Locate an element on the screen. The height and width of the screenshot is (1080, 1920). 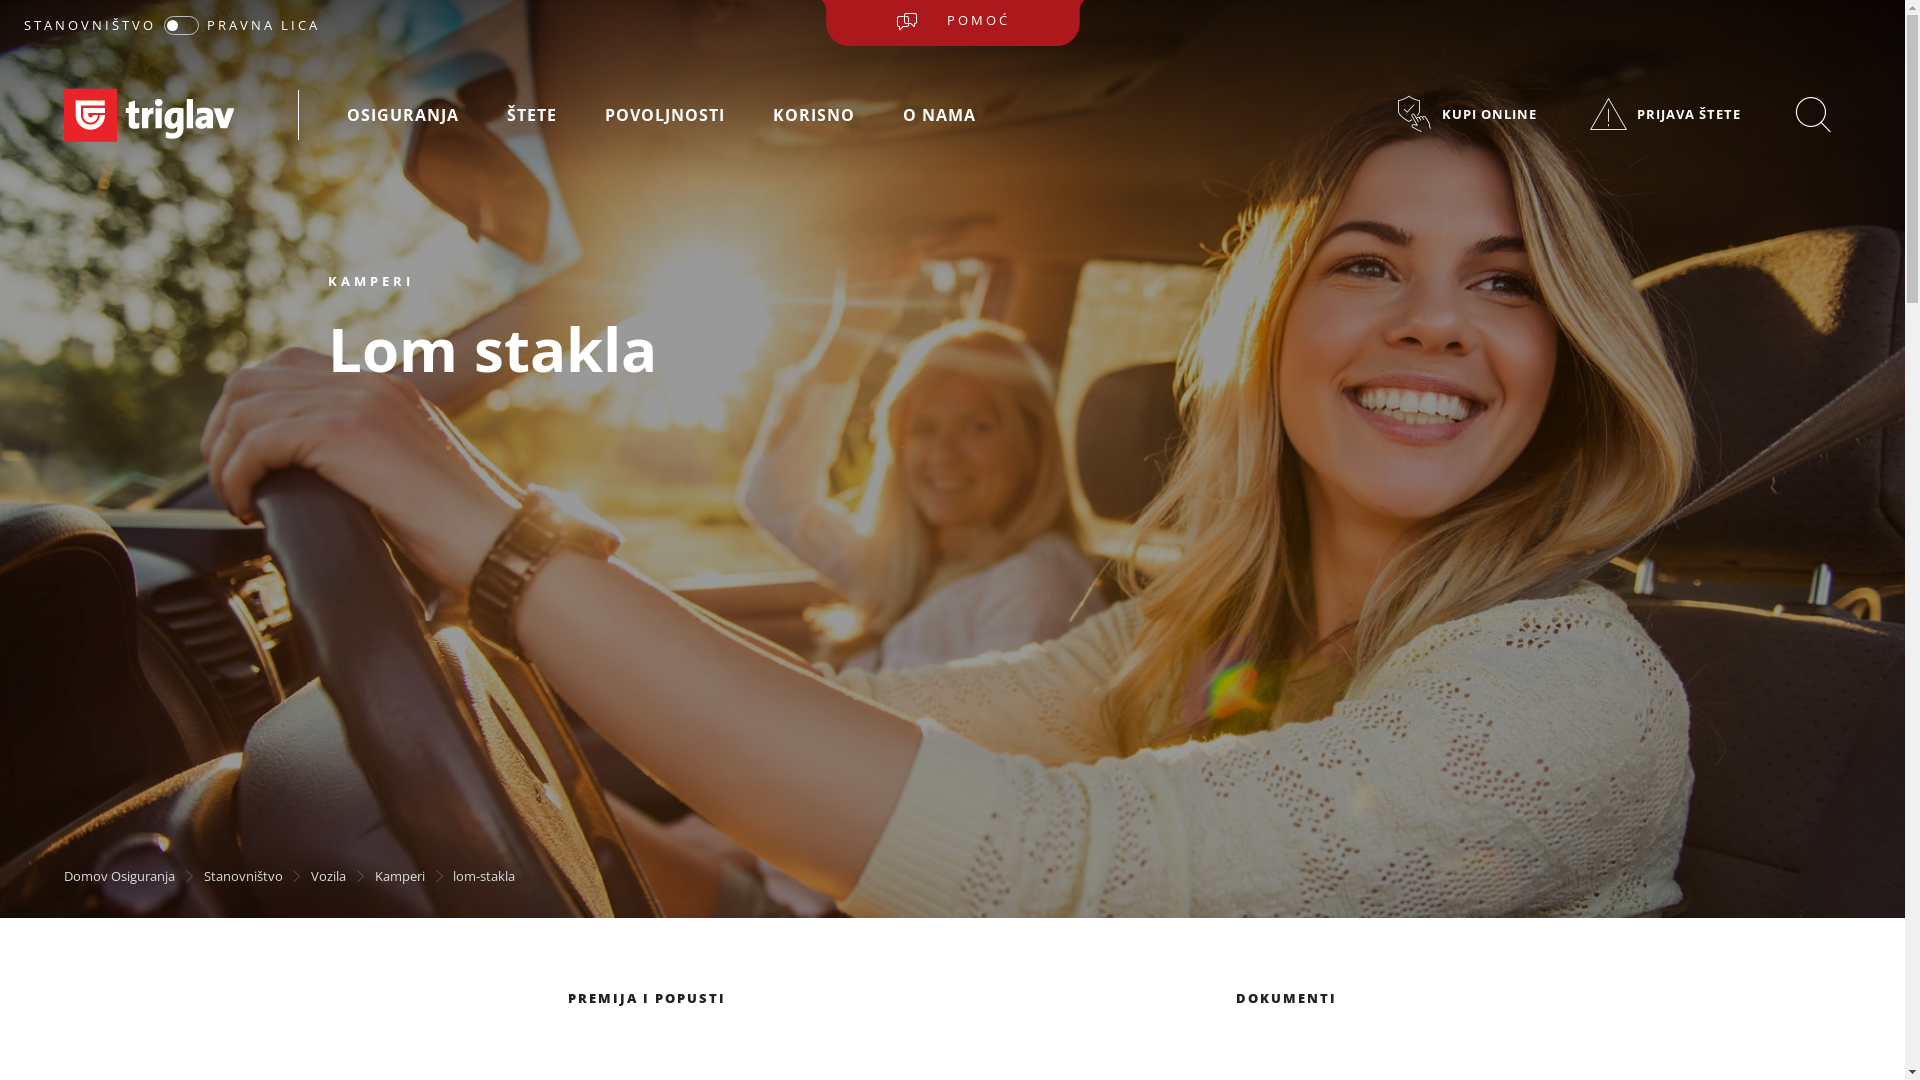
Osiguranja is located at coordinates (143, 876).